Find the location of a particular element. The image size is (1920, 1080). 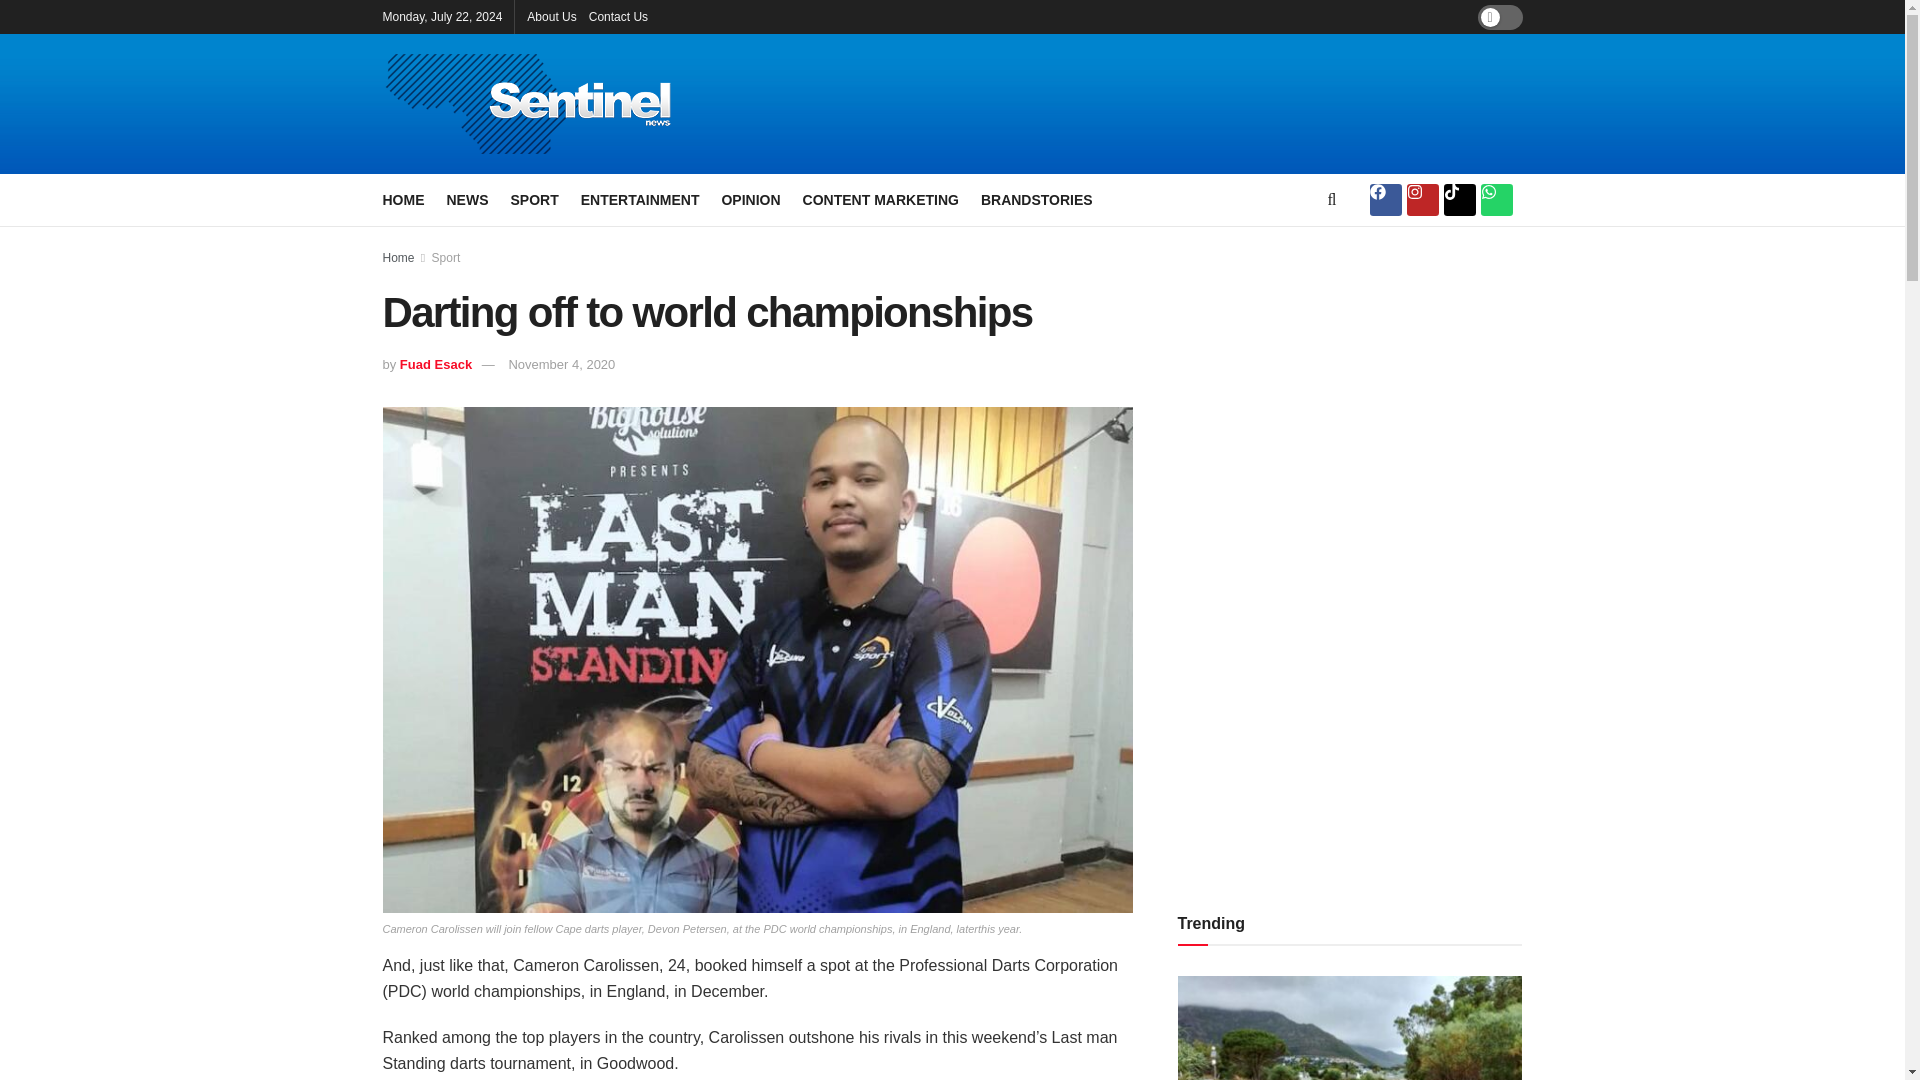

Fuad Esack is located at coordinates (436, 364).